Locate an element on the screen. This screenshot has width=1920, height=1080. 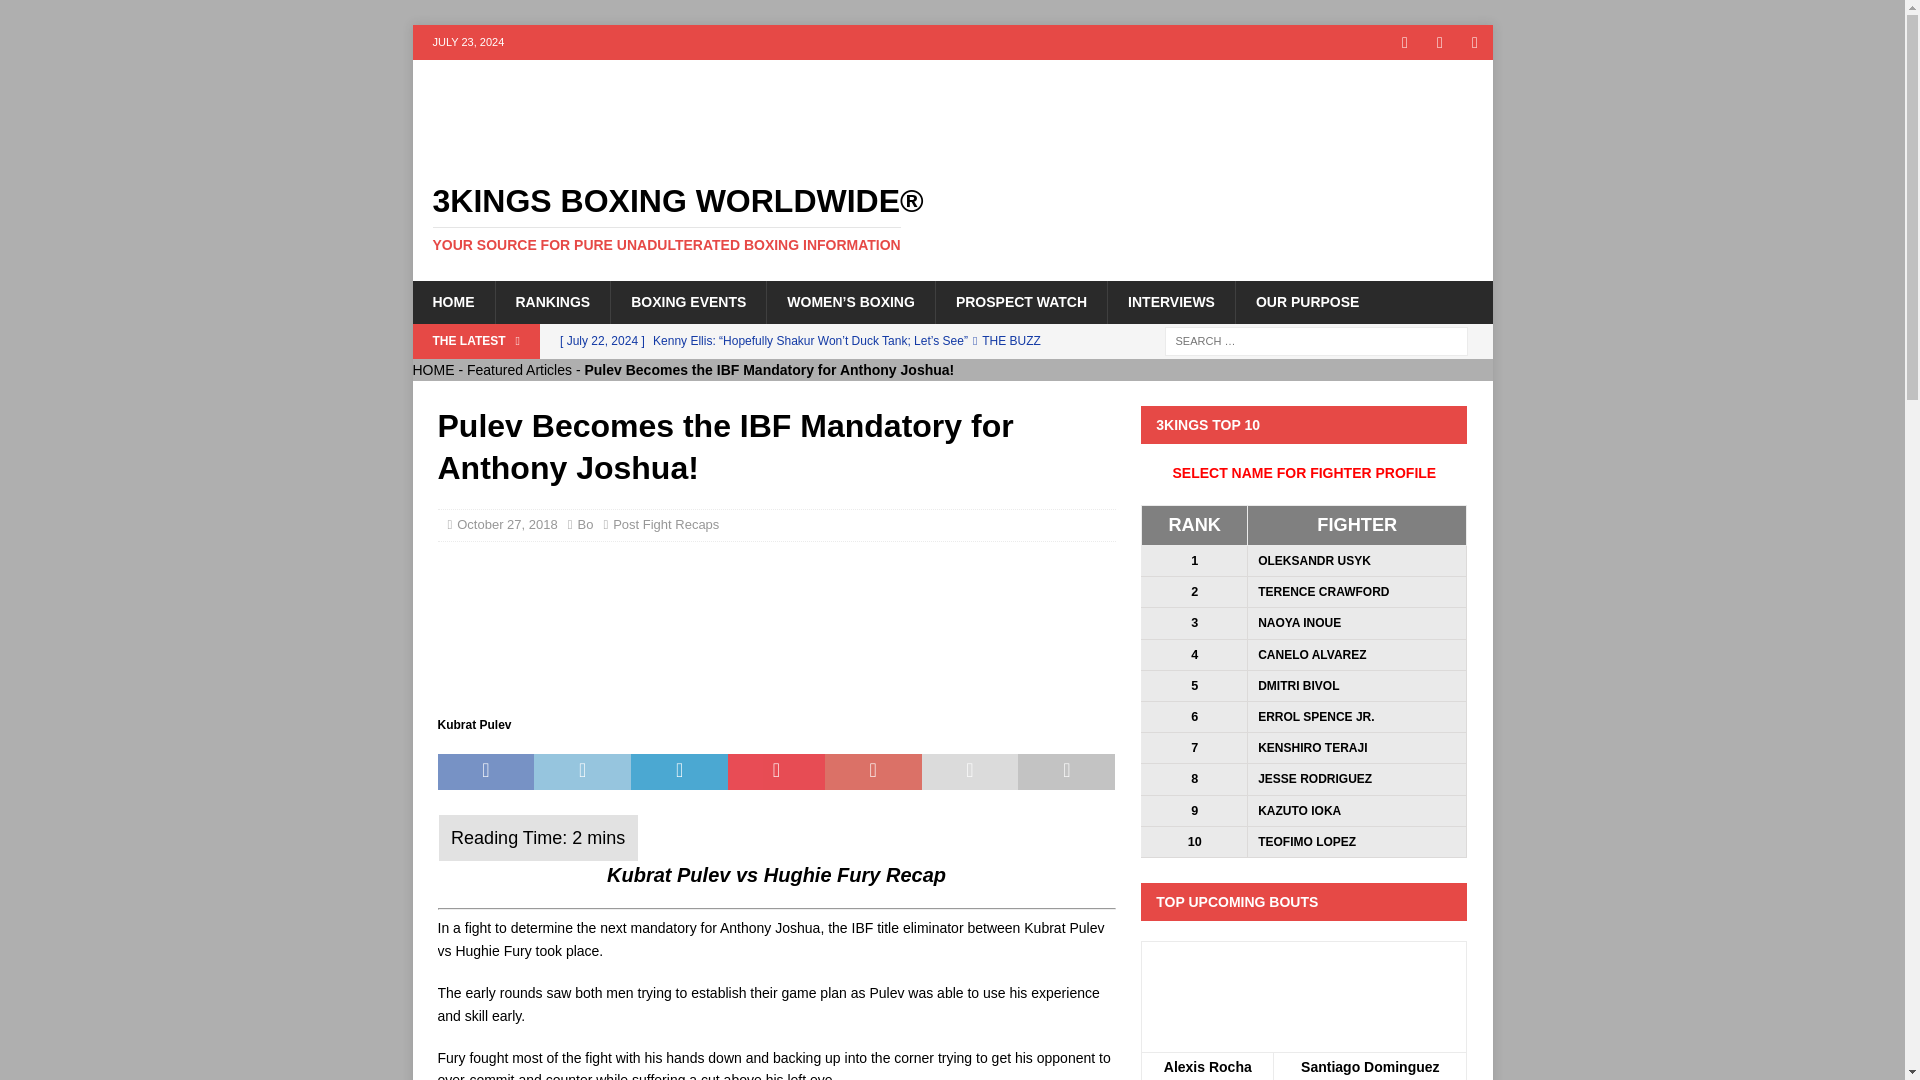
Follow 3Kings on Twitter is located at coordinates (1440, 42).